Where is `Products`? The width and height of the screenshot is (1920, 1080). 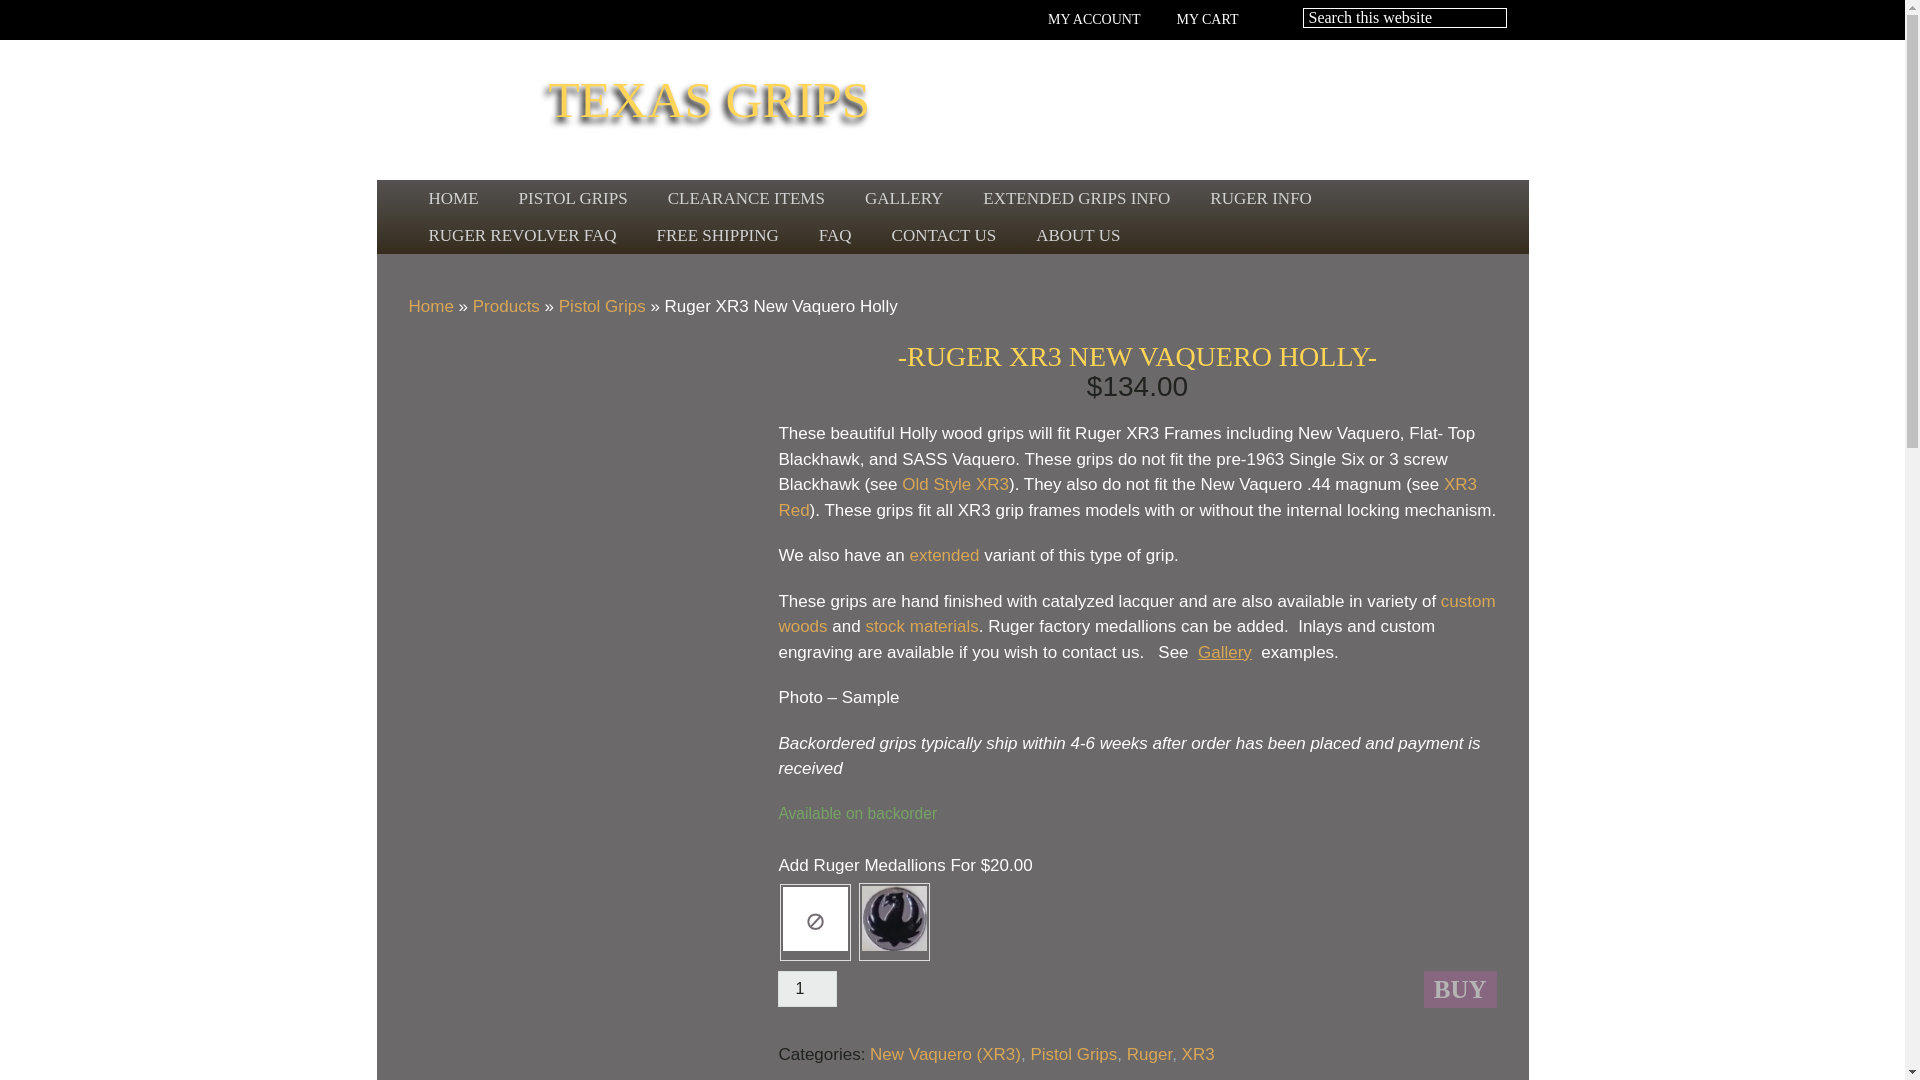
Products is located at coordinates (506, 306).